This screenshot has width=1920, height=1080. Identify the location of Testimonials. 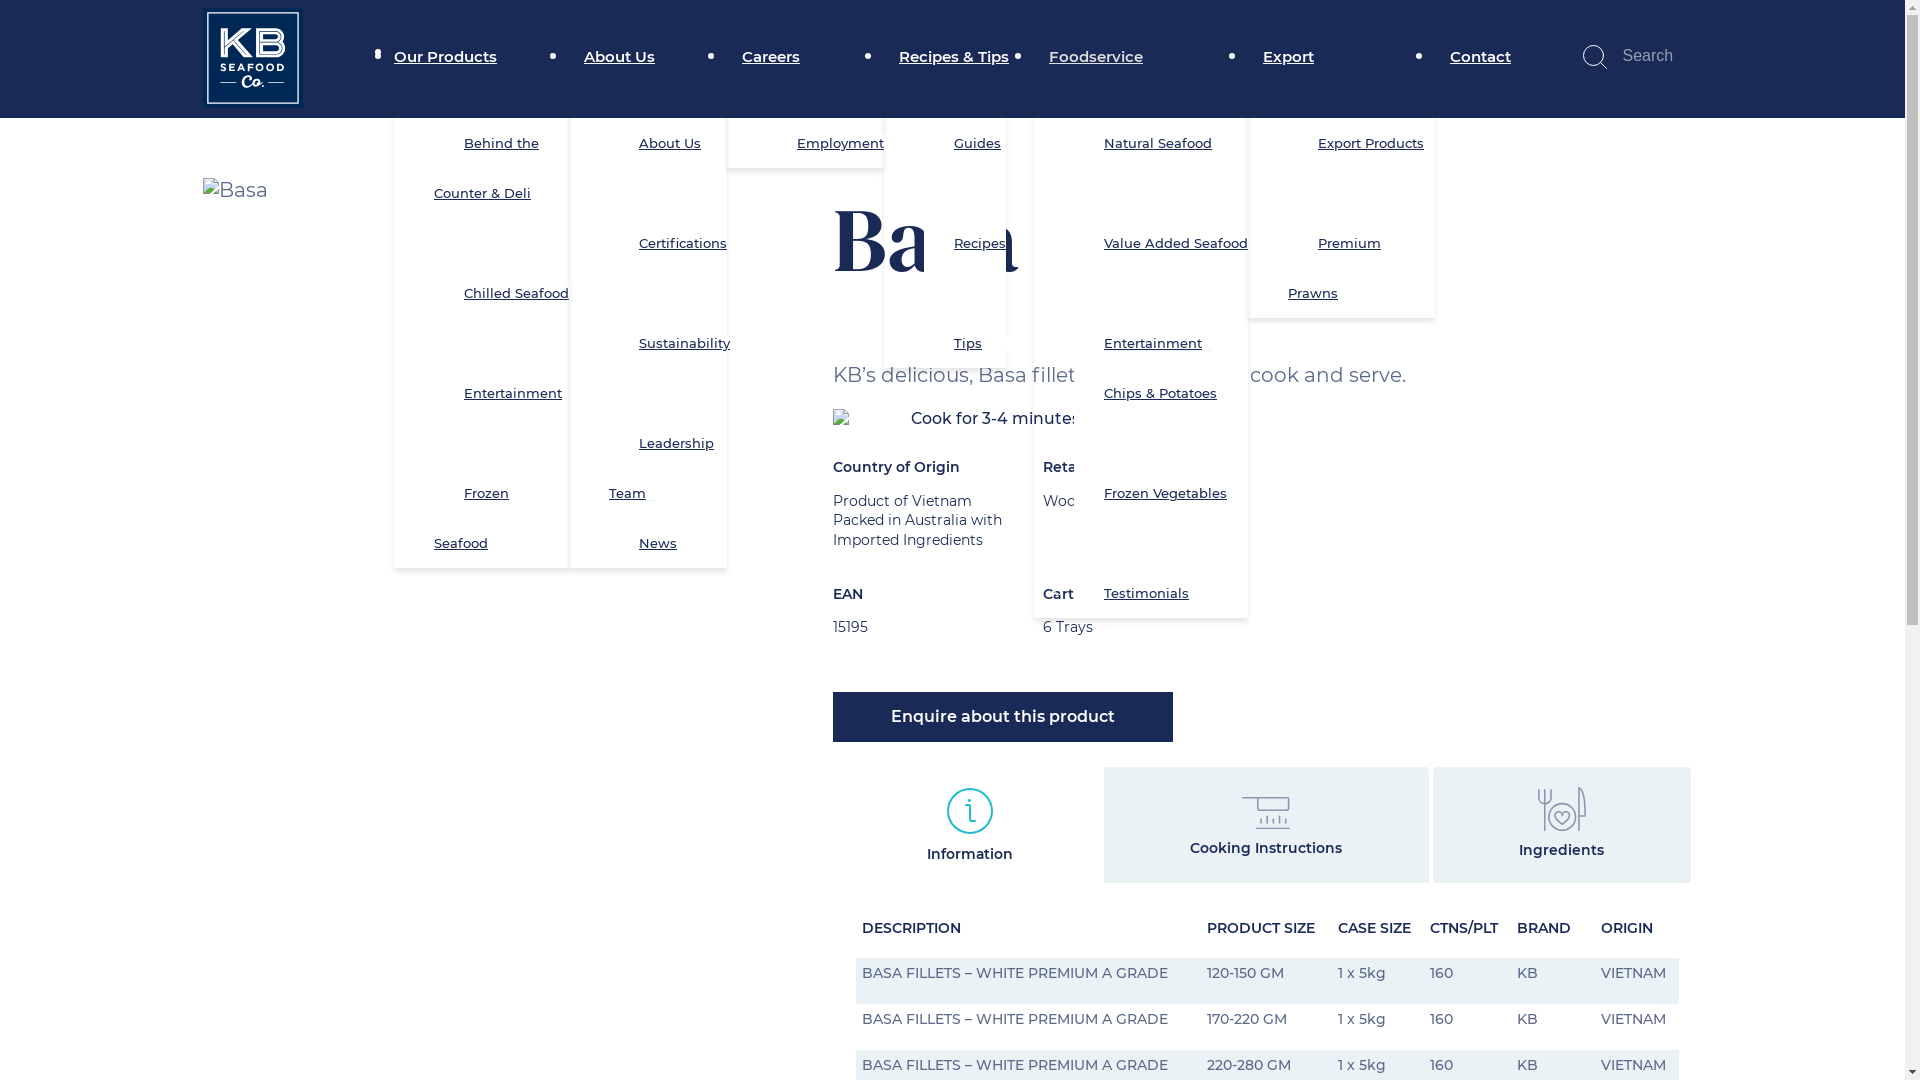
(1152, 593).